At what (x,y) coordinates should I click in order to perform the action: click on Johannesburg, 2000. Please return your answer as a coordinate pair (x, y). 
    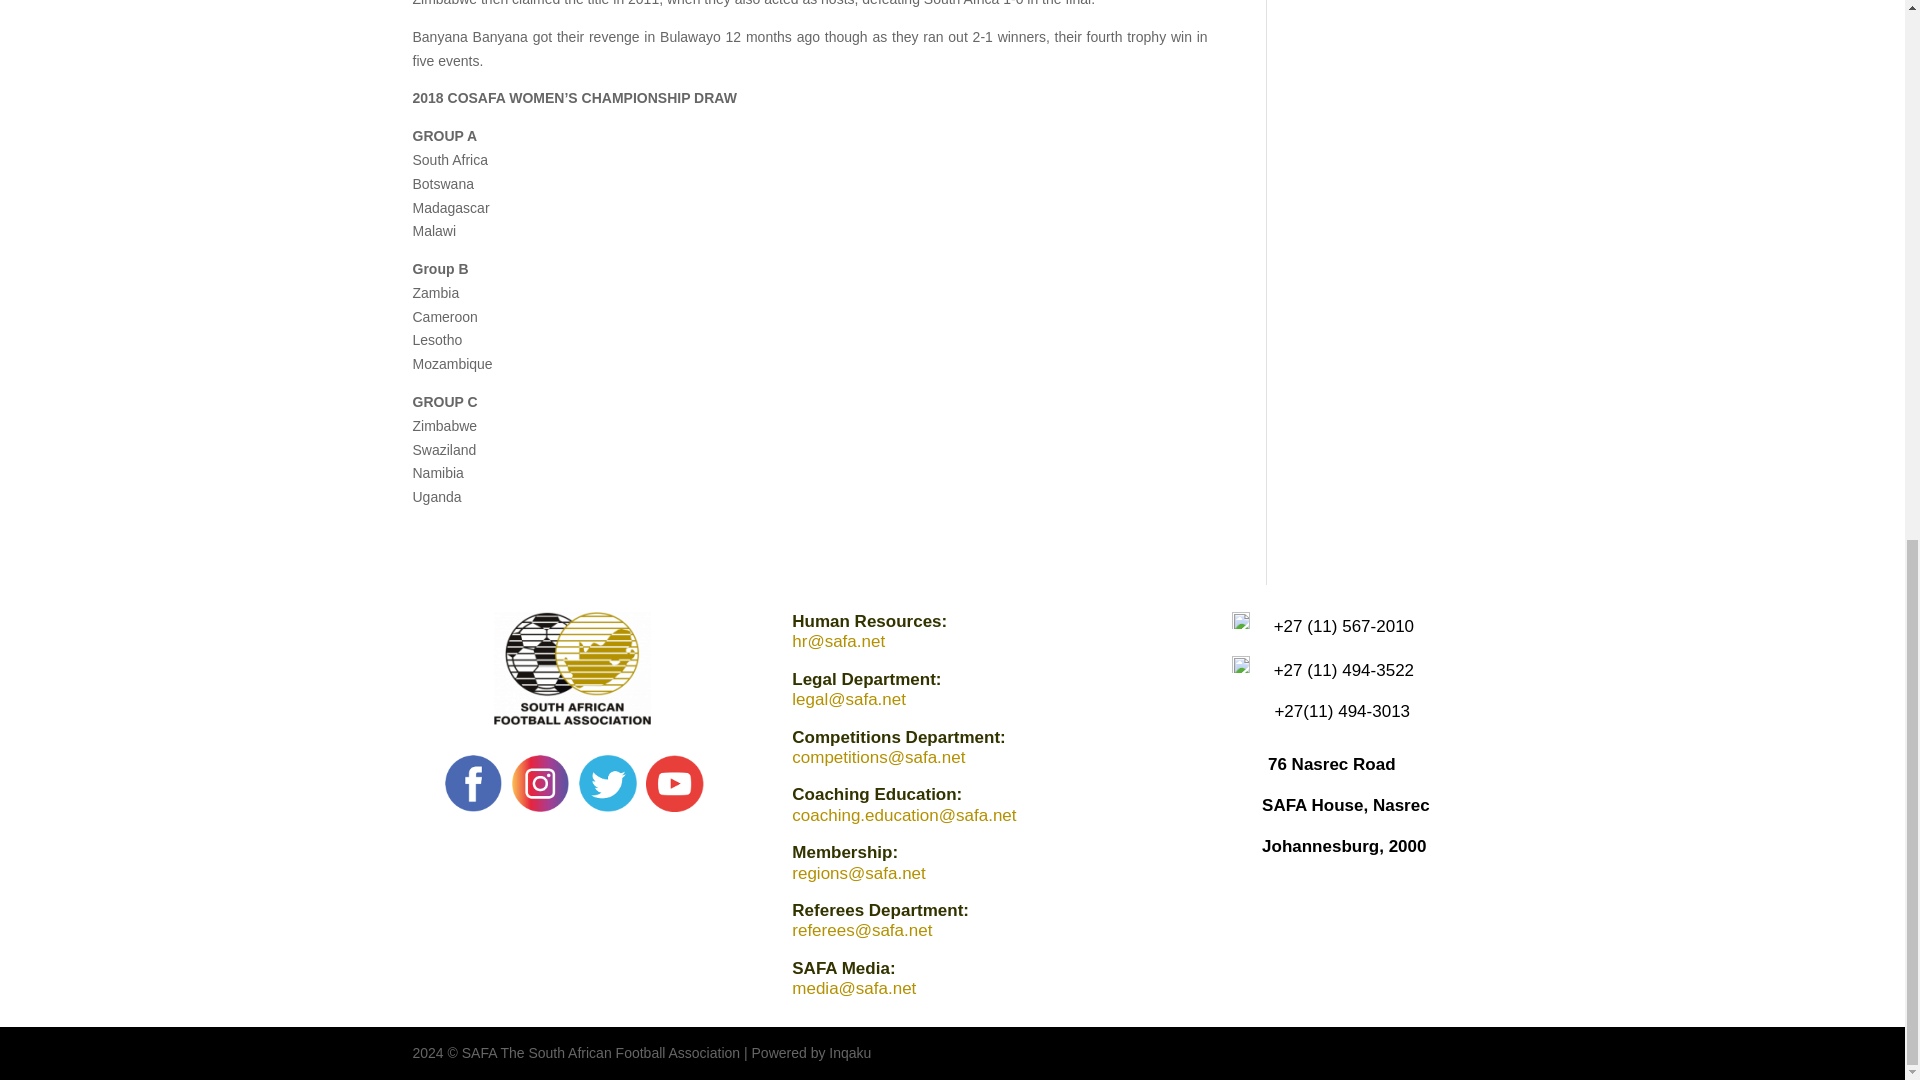
    Looking at the image, I should click on (1344, 846).